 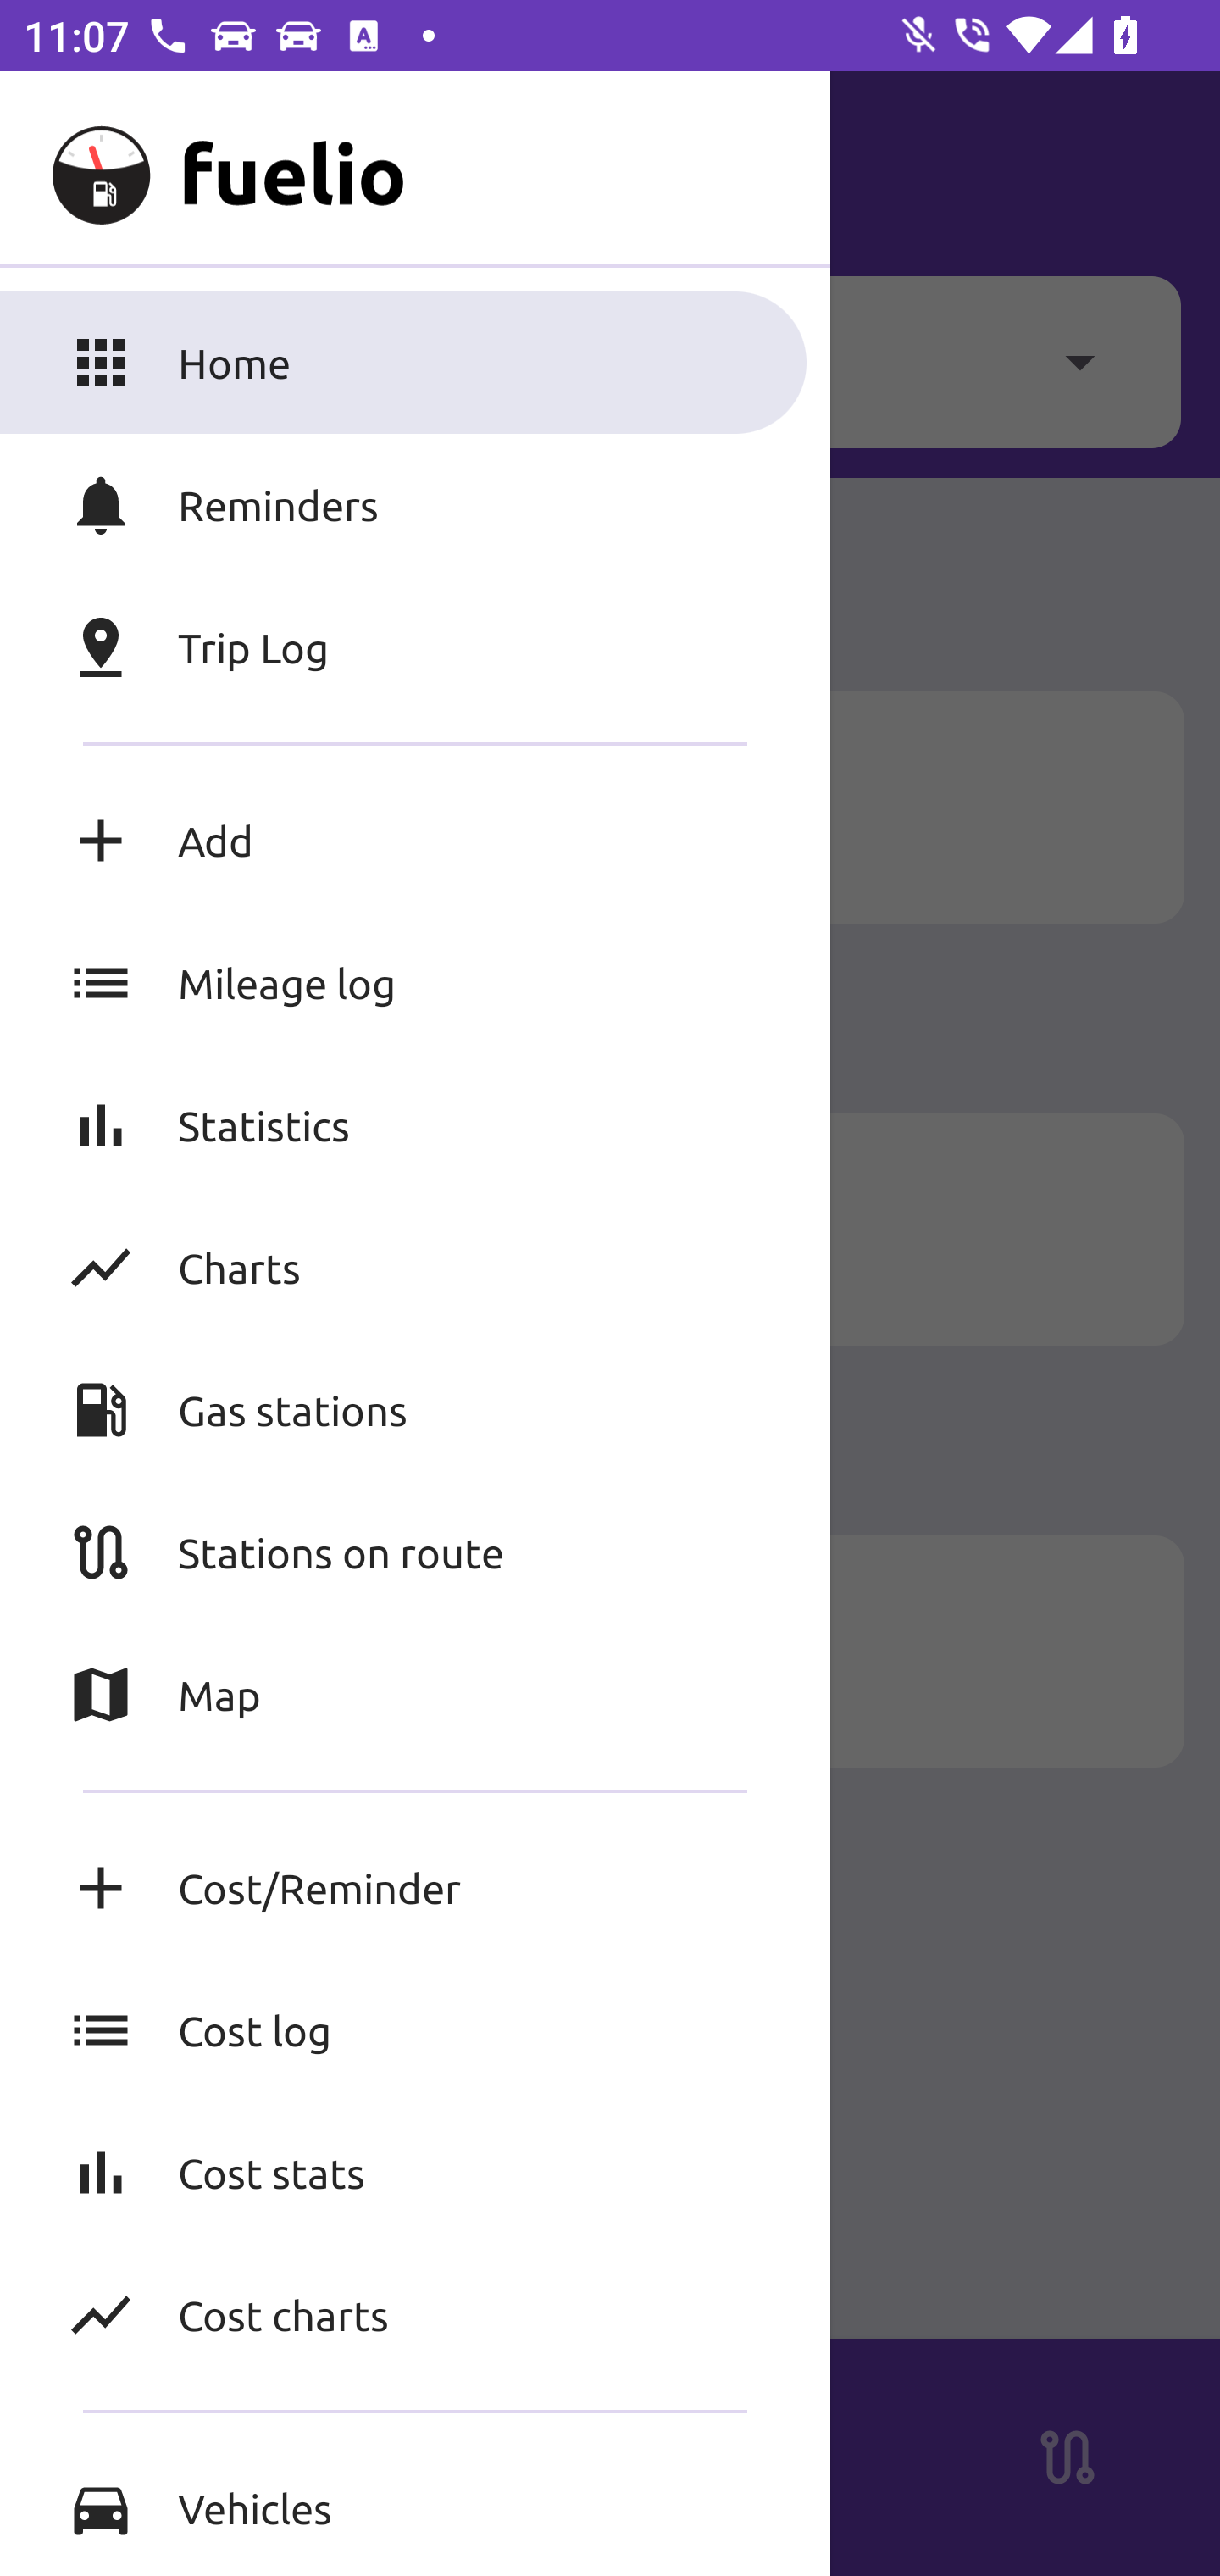 I want to click on Cost/Reminder, so click(x=415, y=1888).